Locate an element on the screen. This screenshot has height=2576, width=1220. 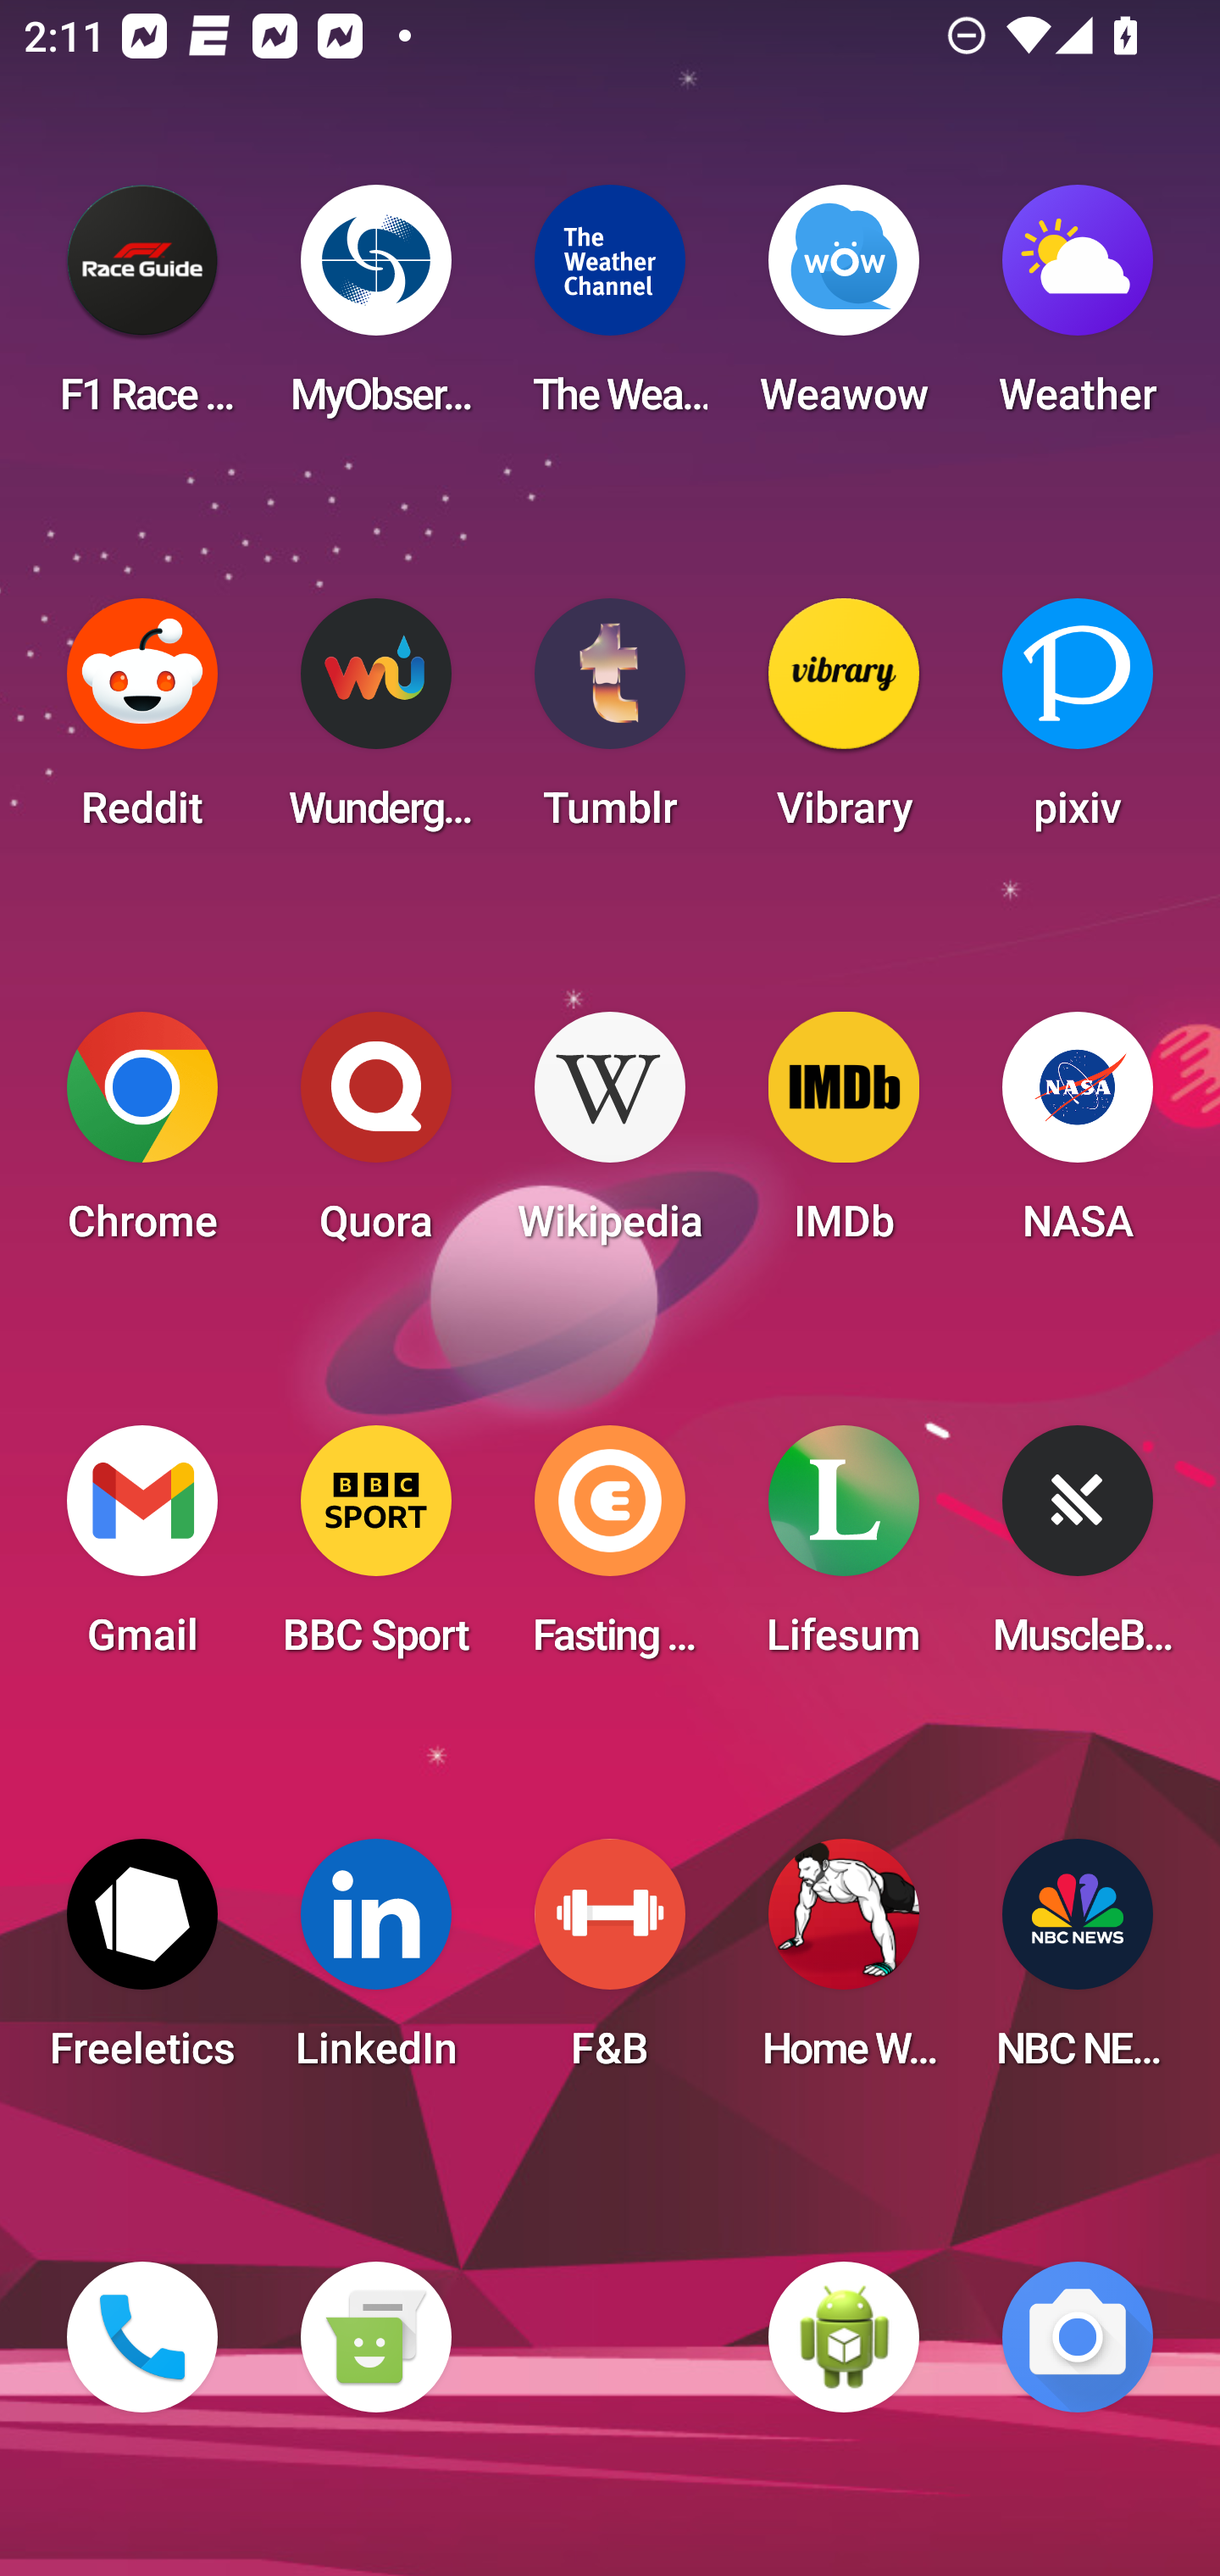
Tumblr is located at coordinates (610, 724).